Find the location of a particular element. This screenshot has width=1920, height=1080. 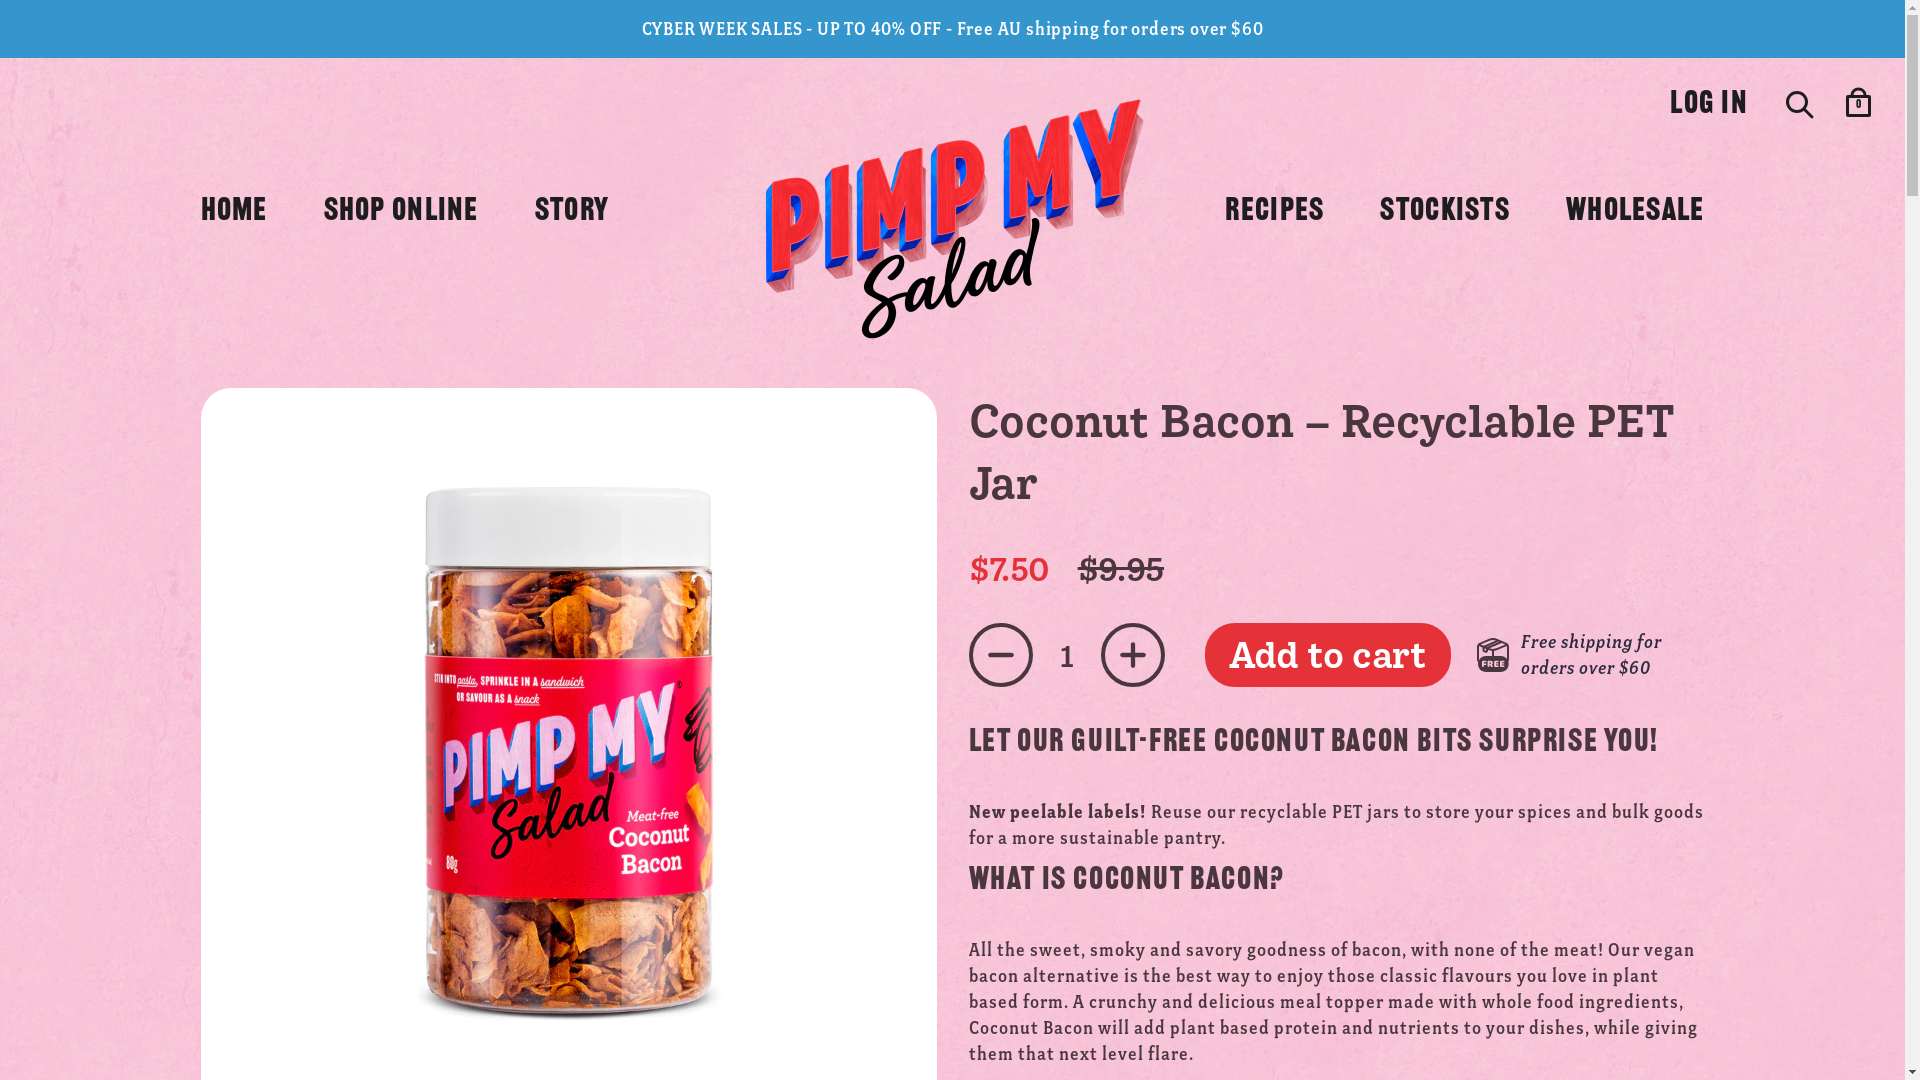

Shop Online is located at coordinates (402, 212).